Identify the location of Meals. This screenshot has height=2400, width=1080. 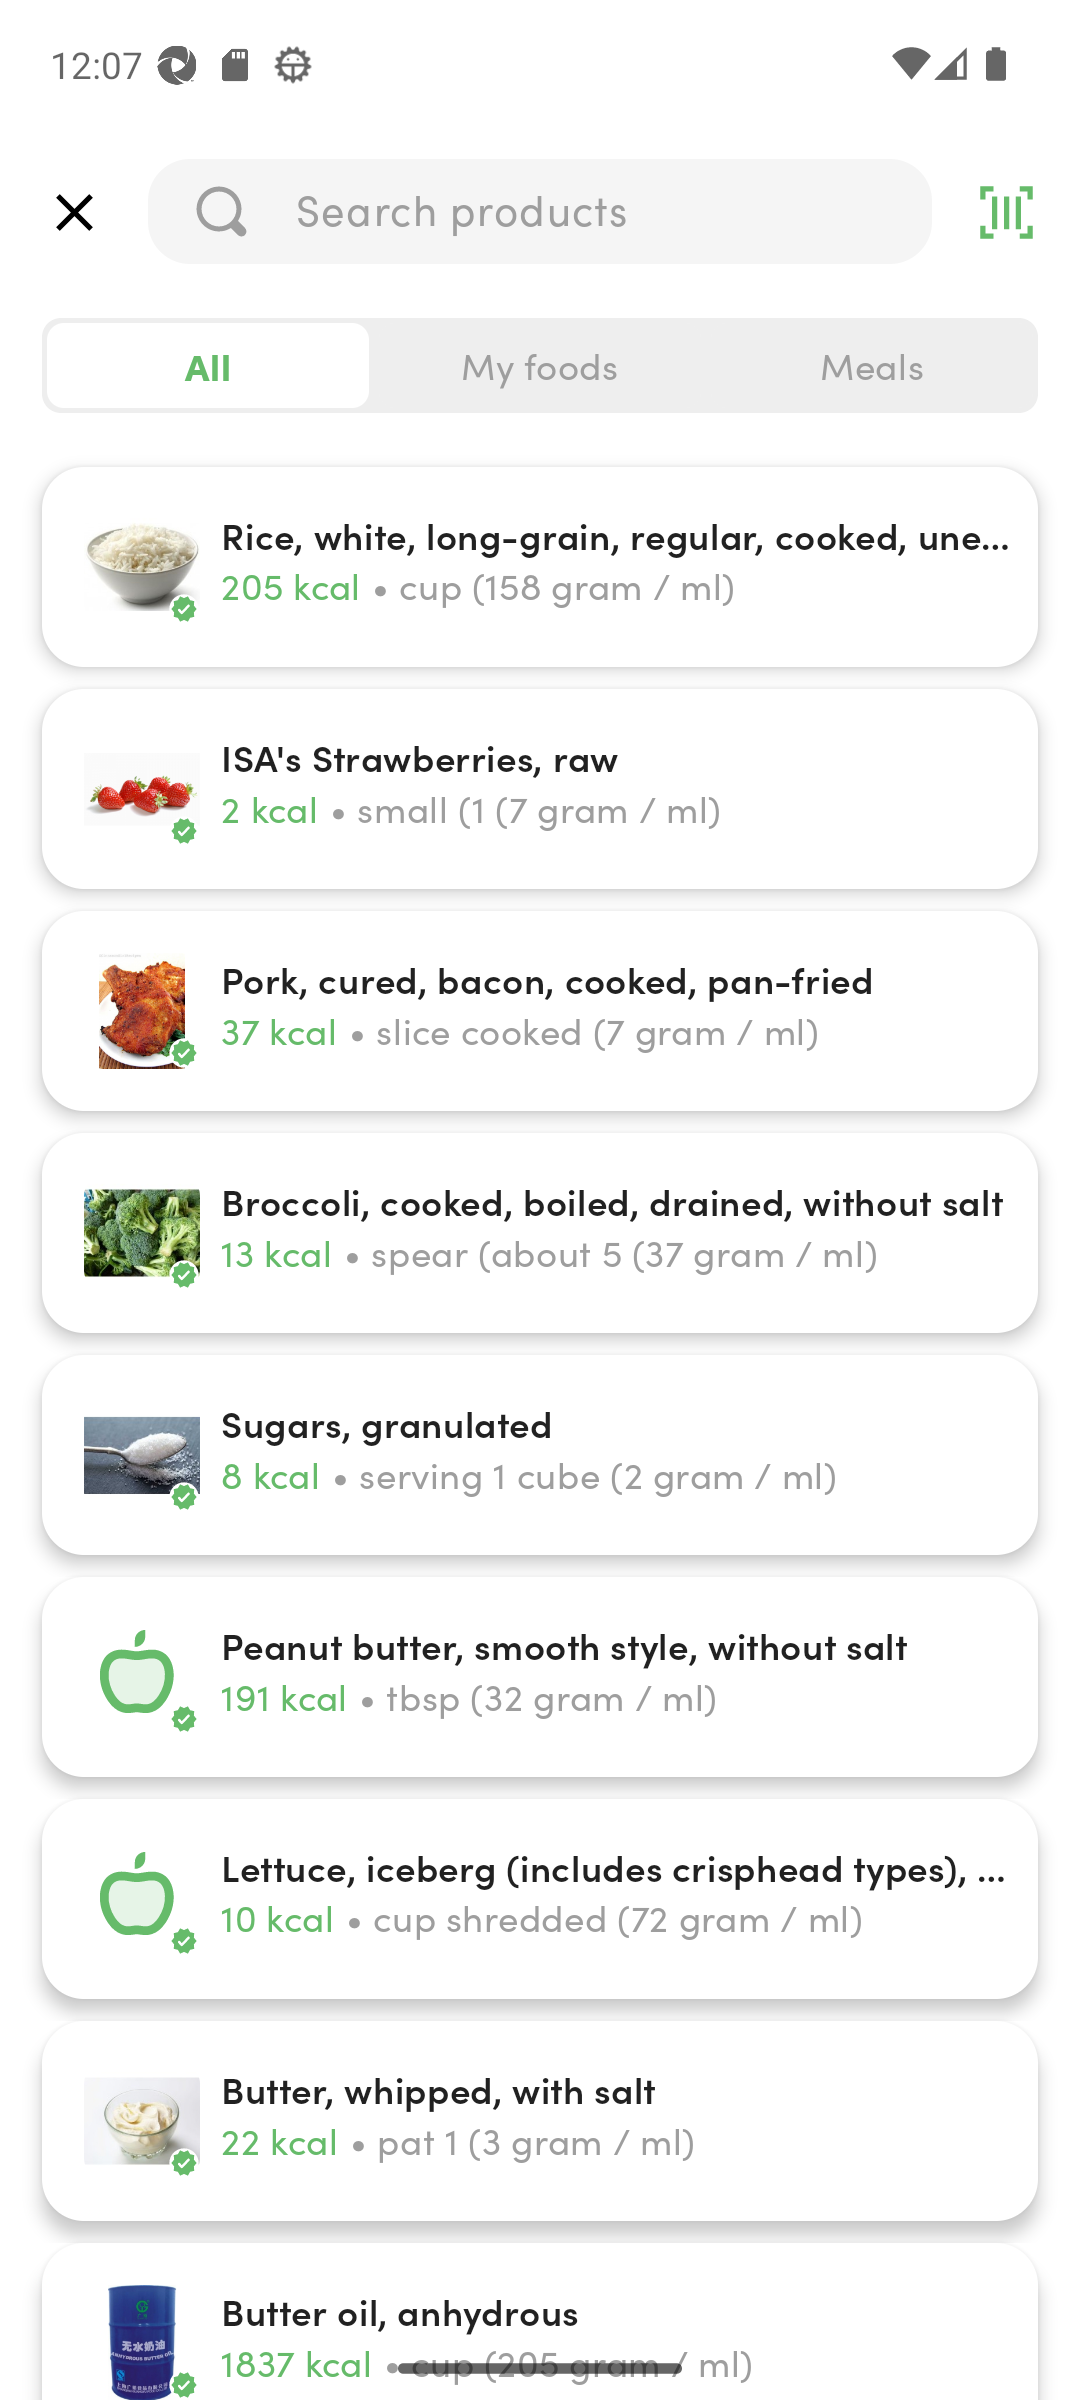
(871, 366).